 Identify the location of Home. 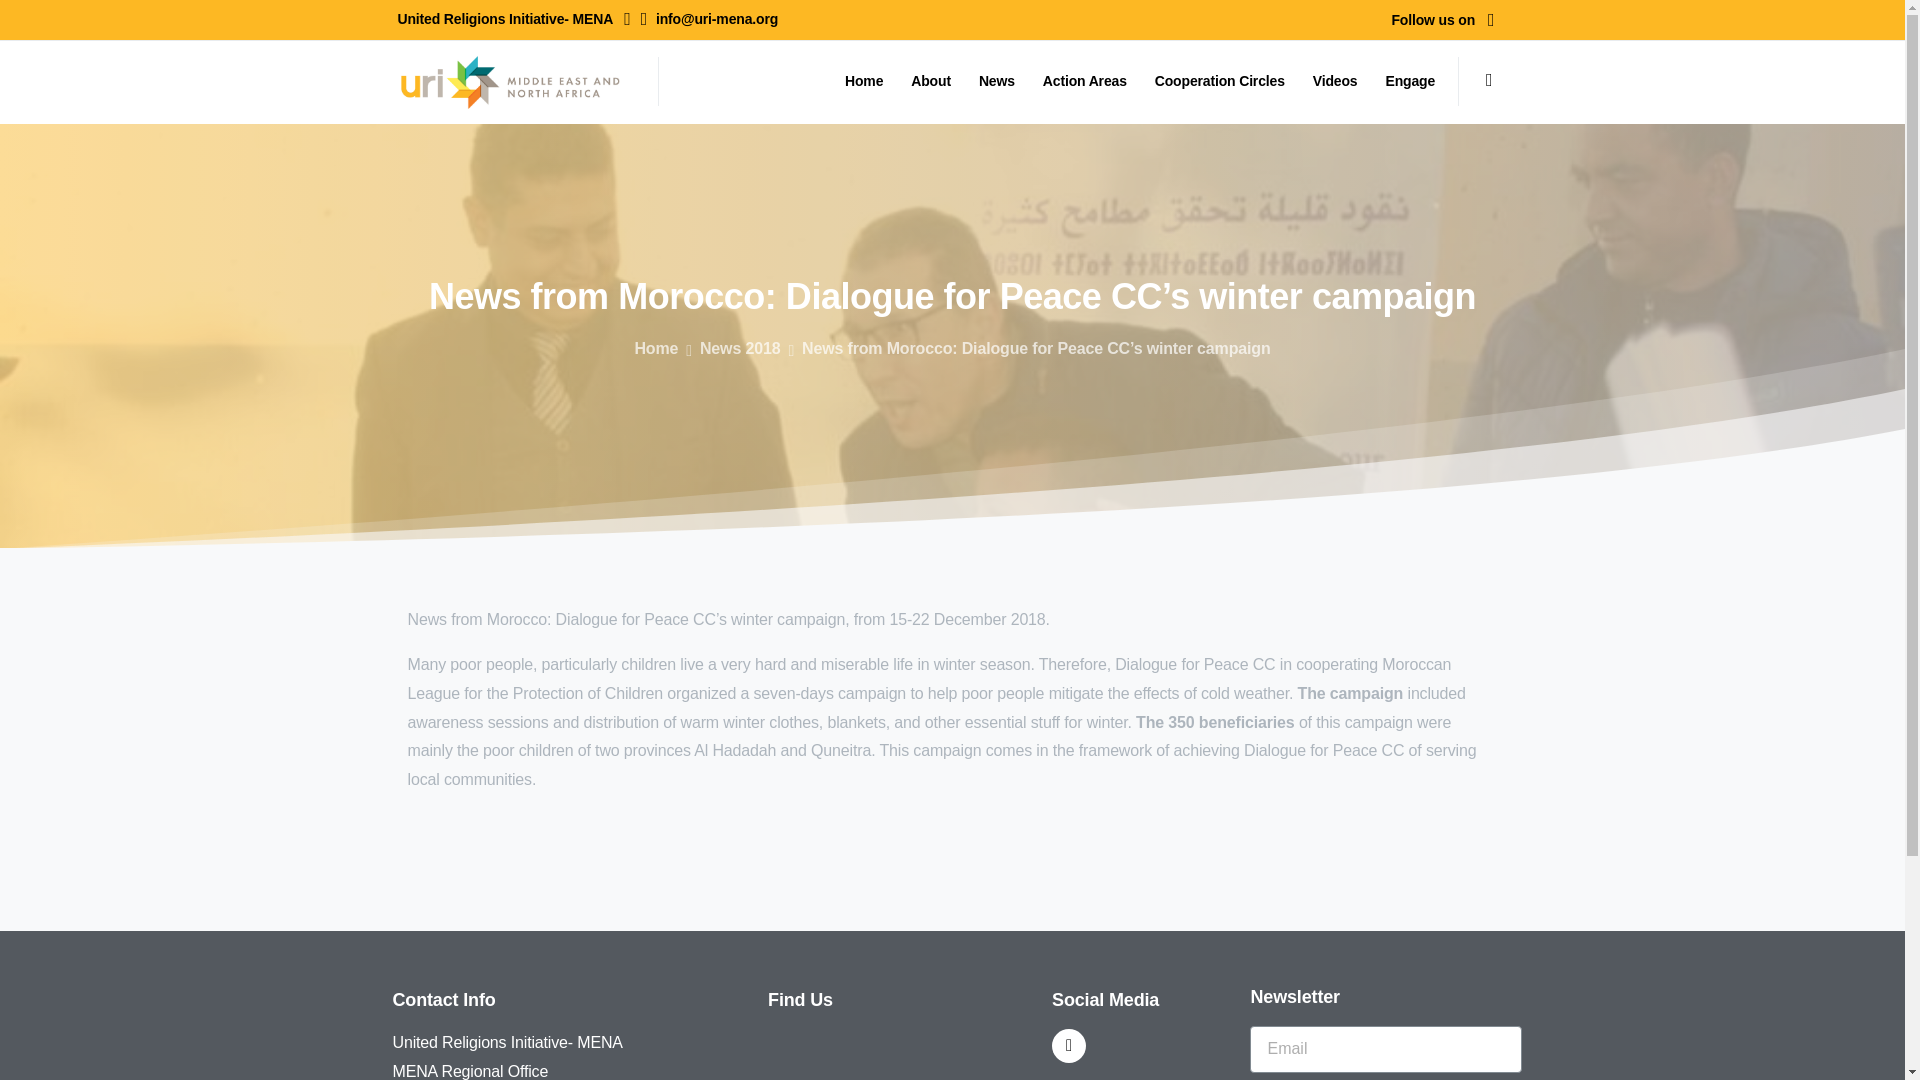
(655, 348).